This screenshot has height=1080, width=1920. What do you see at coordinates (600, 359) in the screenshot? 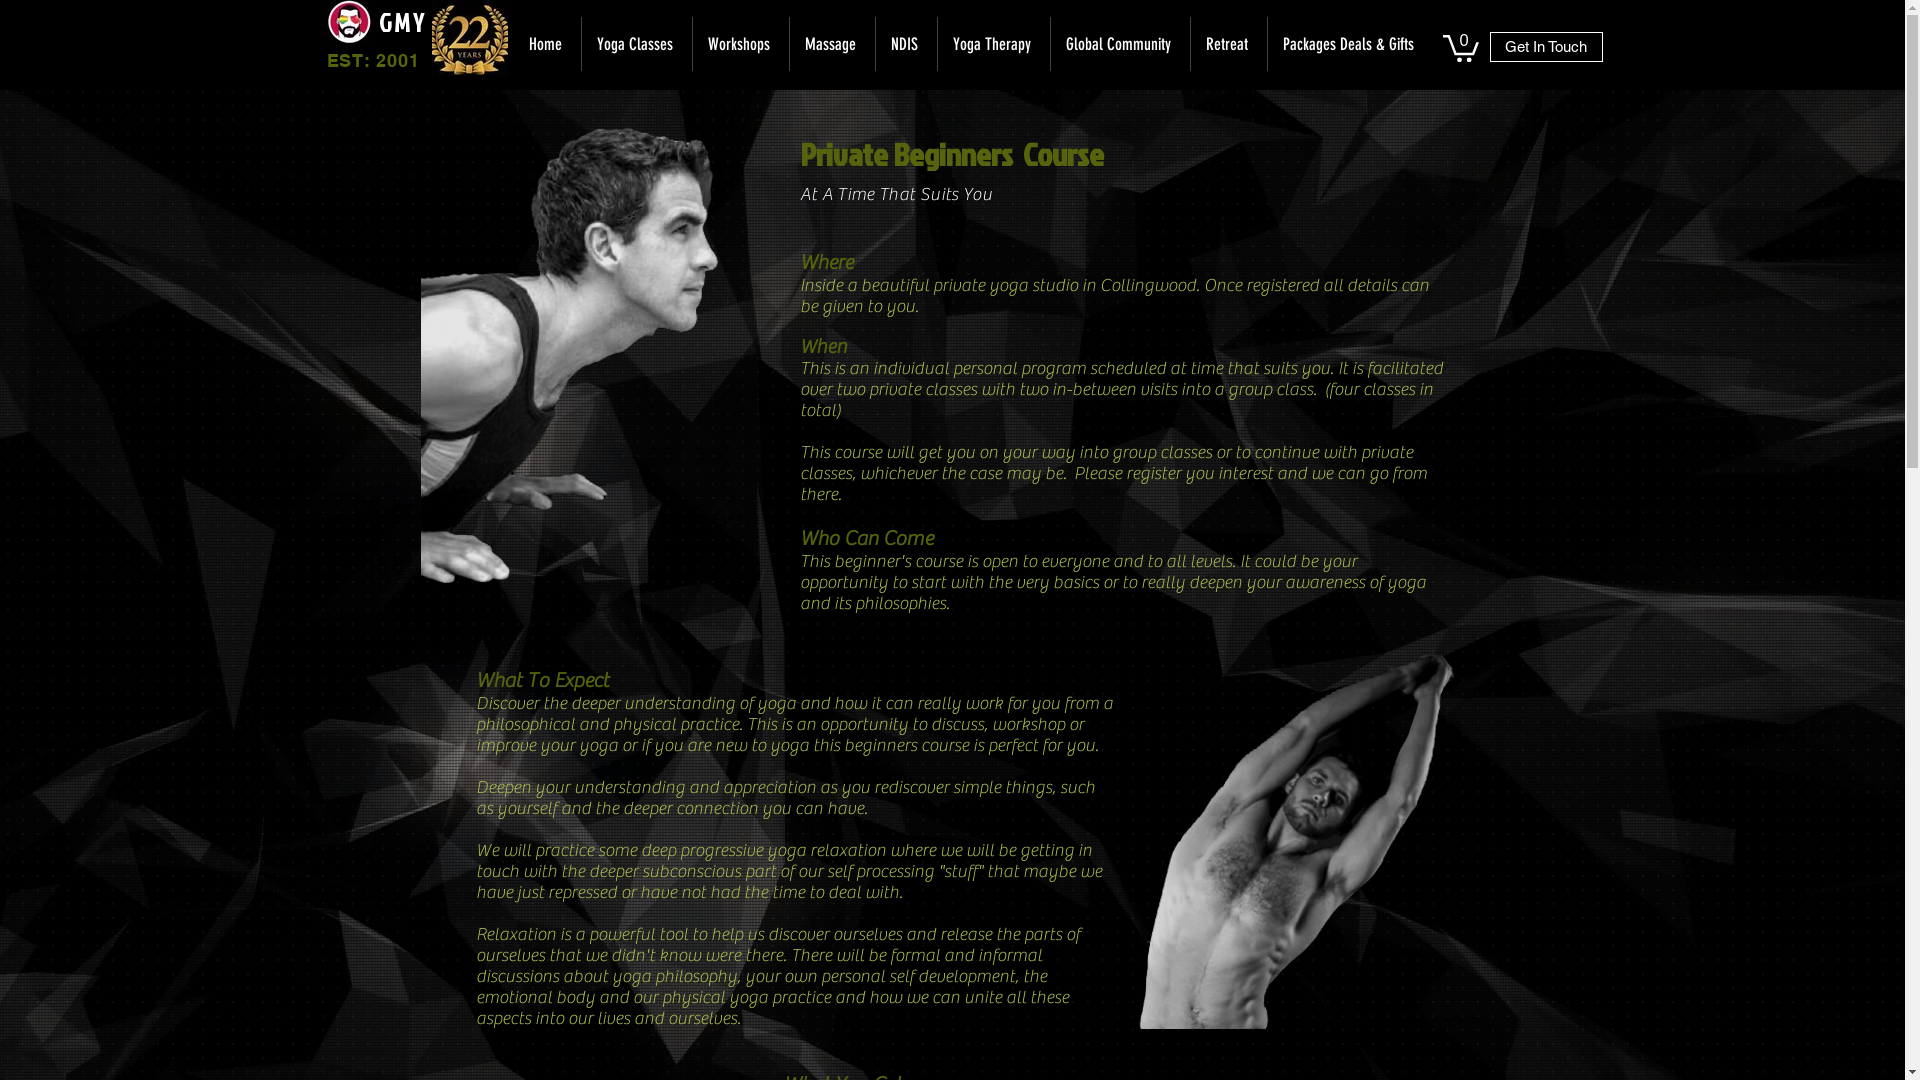
I see `www.gaymensyoga.com.au` at bounding box center [600, 359].